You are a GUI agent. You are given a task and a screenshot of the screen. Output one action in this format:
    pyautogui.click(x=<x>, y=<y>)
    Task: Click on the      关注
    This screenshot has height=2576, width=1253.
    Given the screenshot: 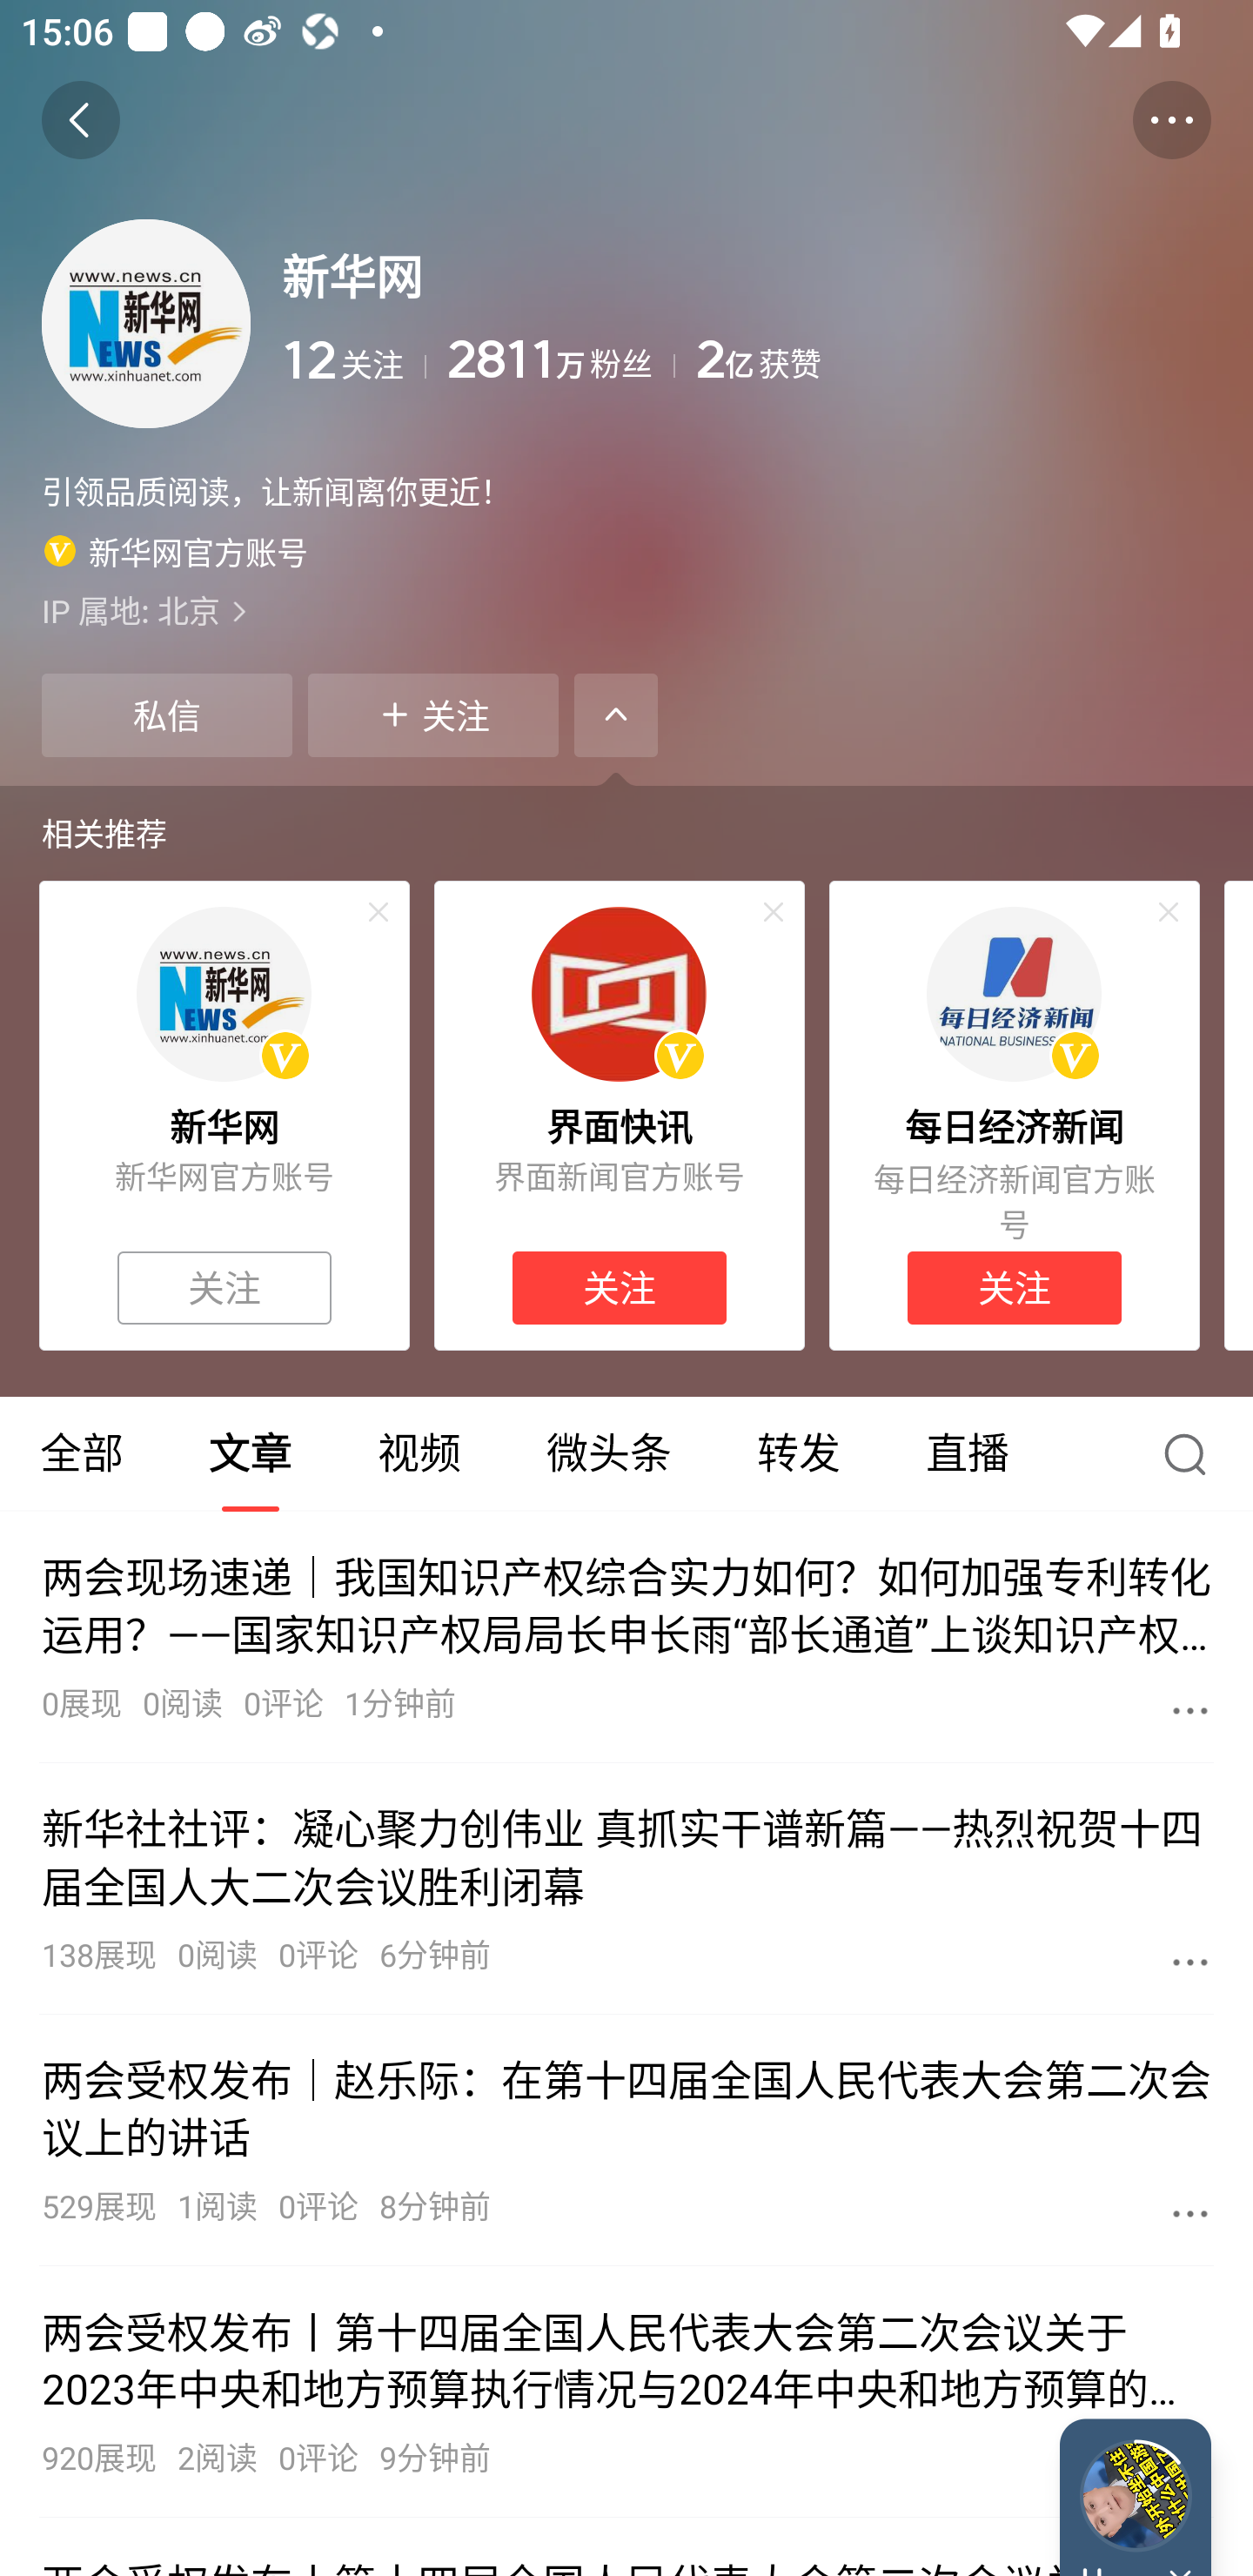 What is the action you would take?
    pyautogui.click(x=433, y=714)
    